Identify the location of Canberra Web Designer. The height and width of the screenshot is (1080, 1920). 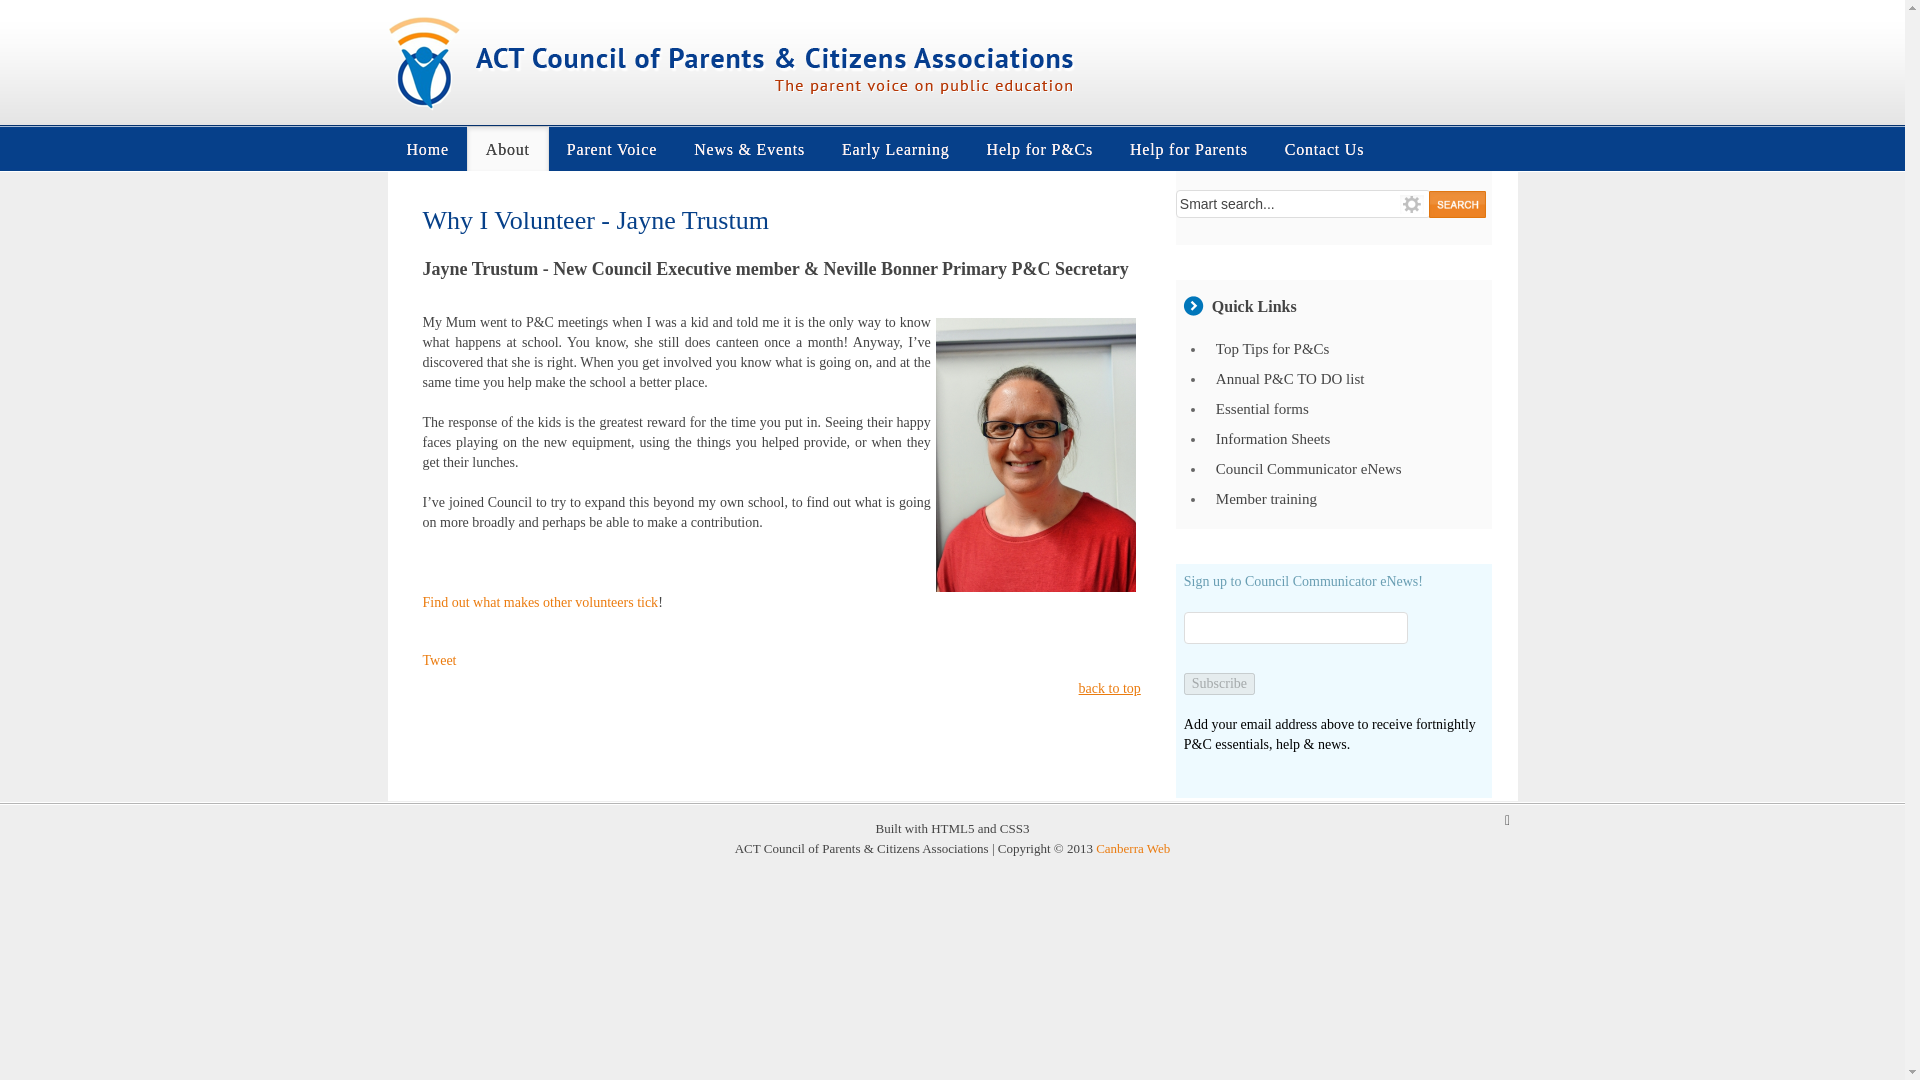
(1132, 848).